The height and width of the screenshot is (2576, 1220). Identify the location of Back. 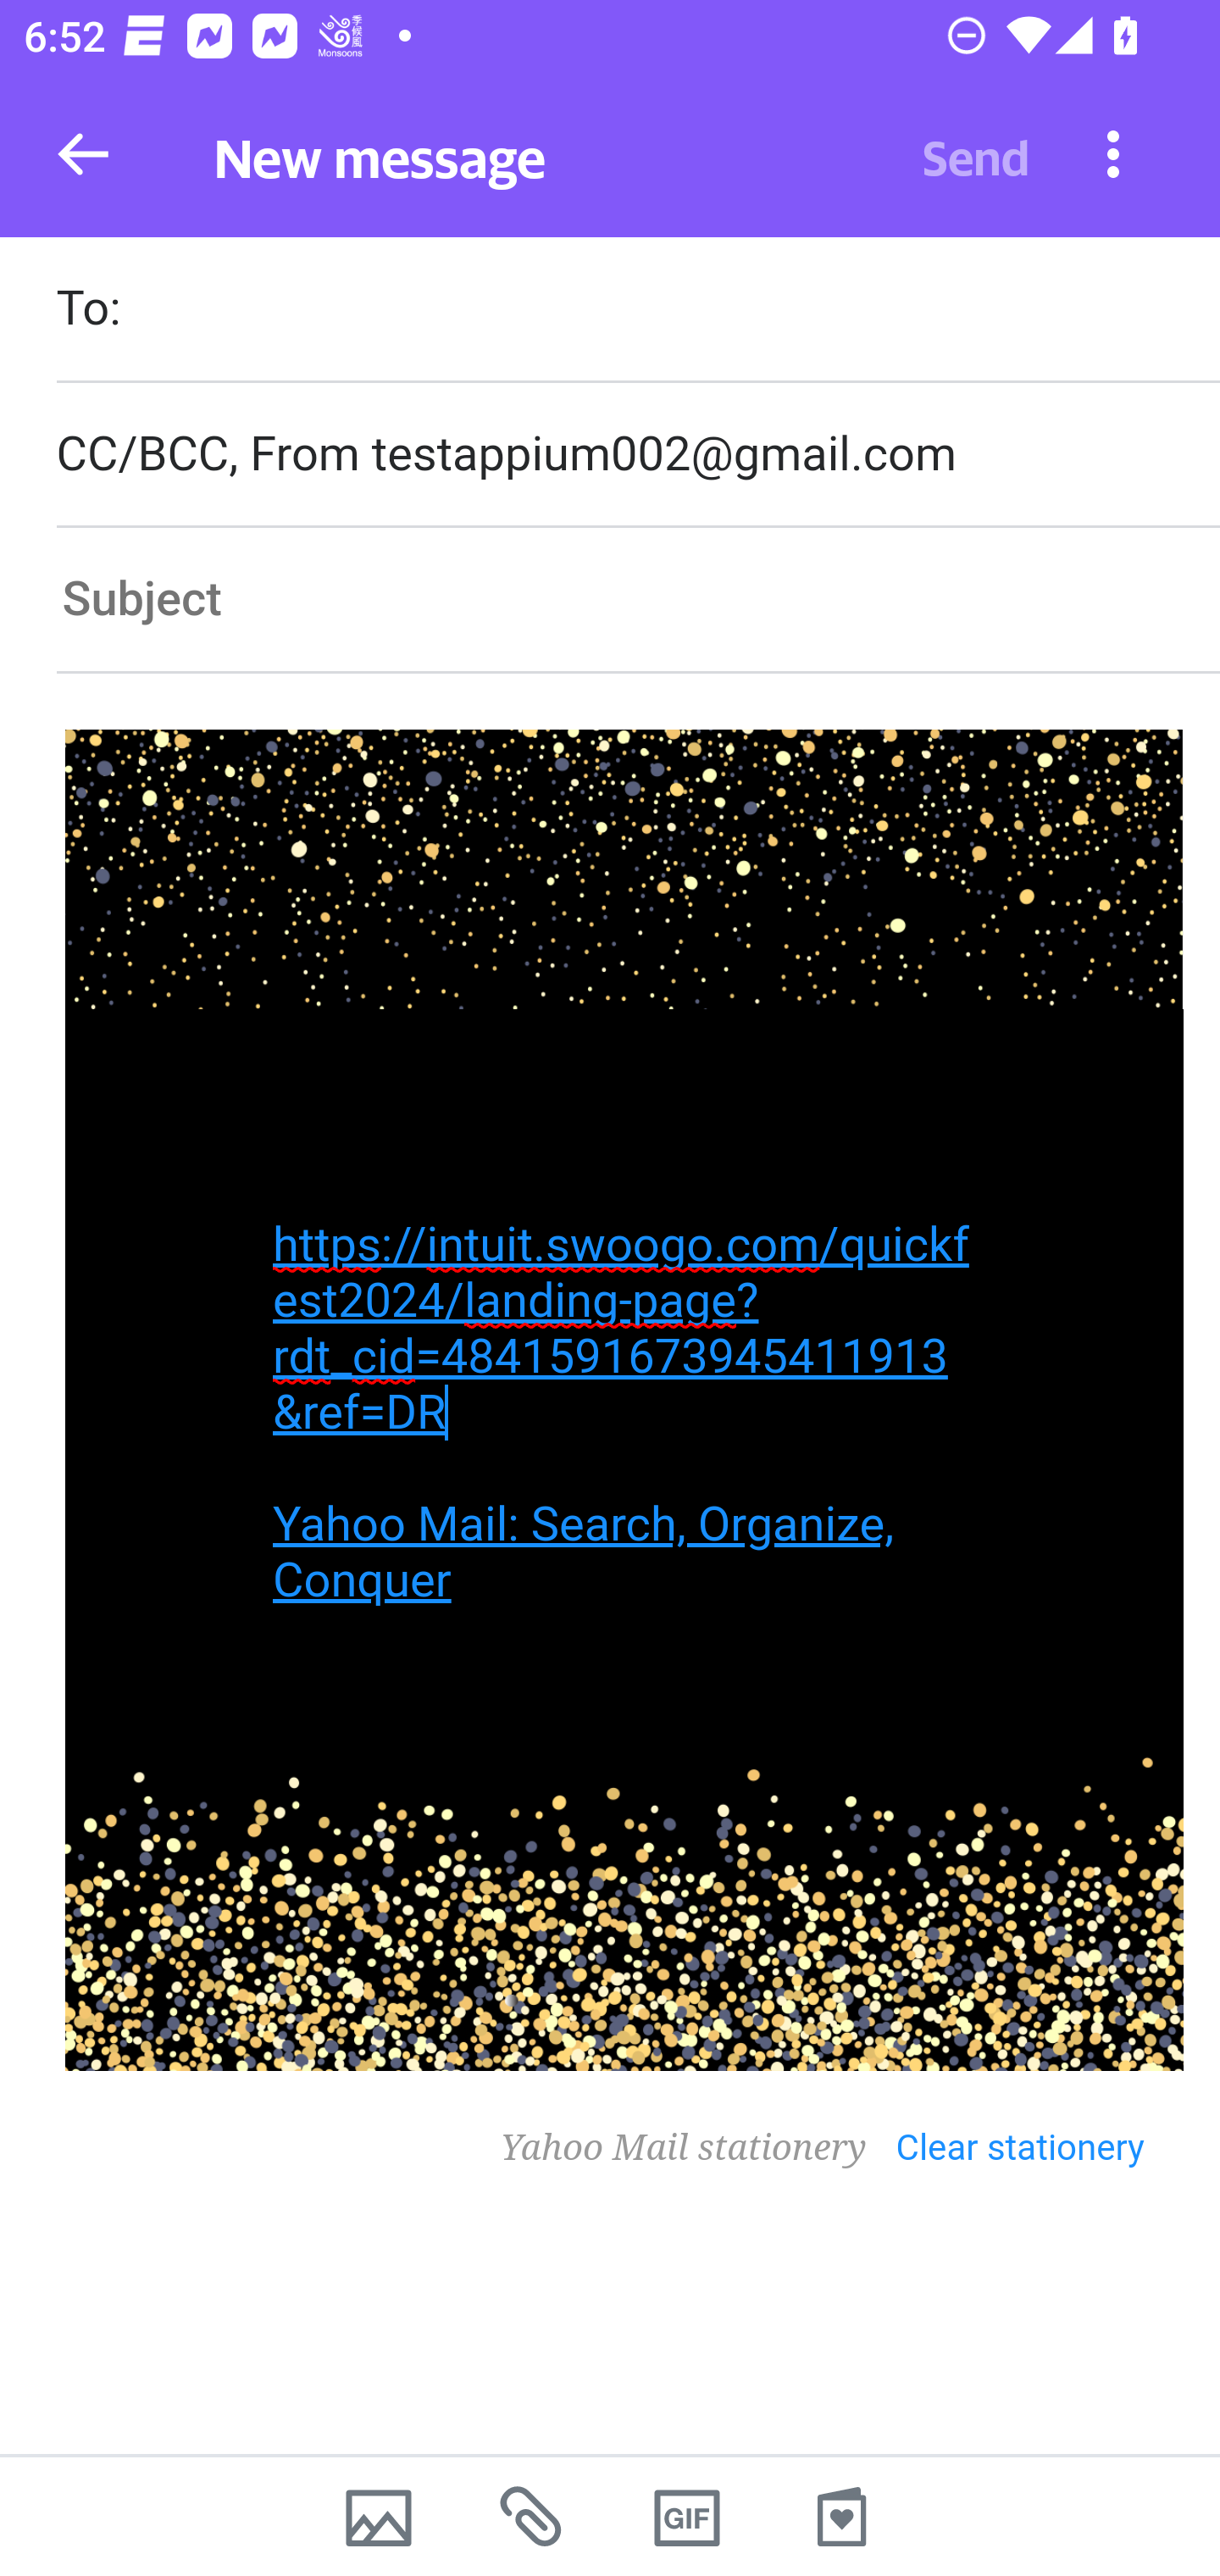
(83, 154).